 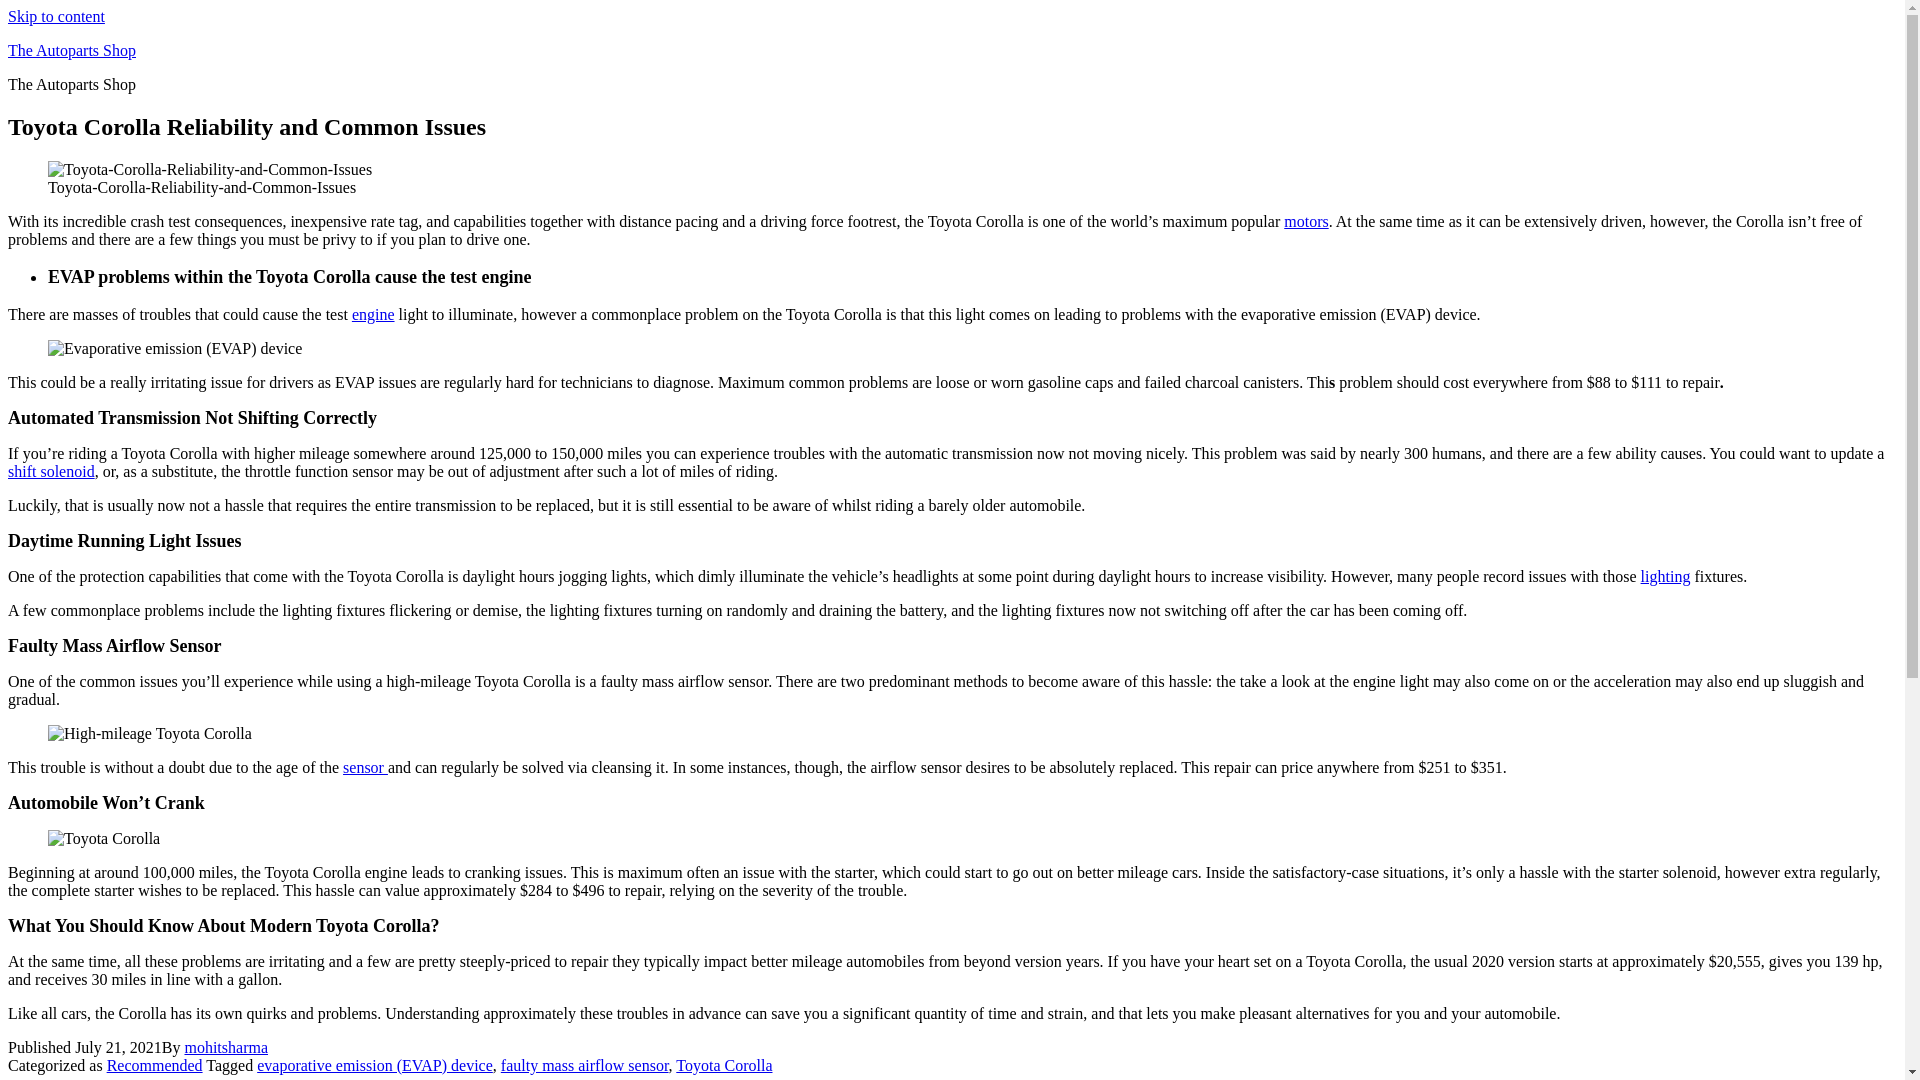 I want to click on Recommended, so click(x=155, y=1065).